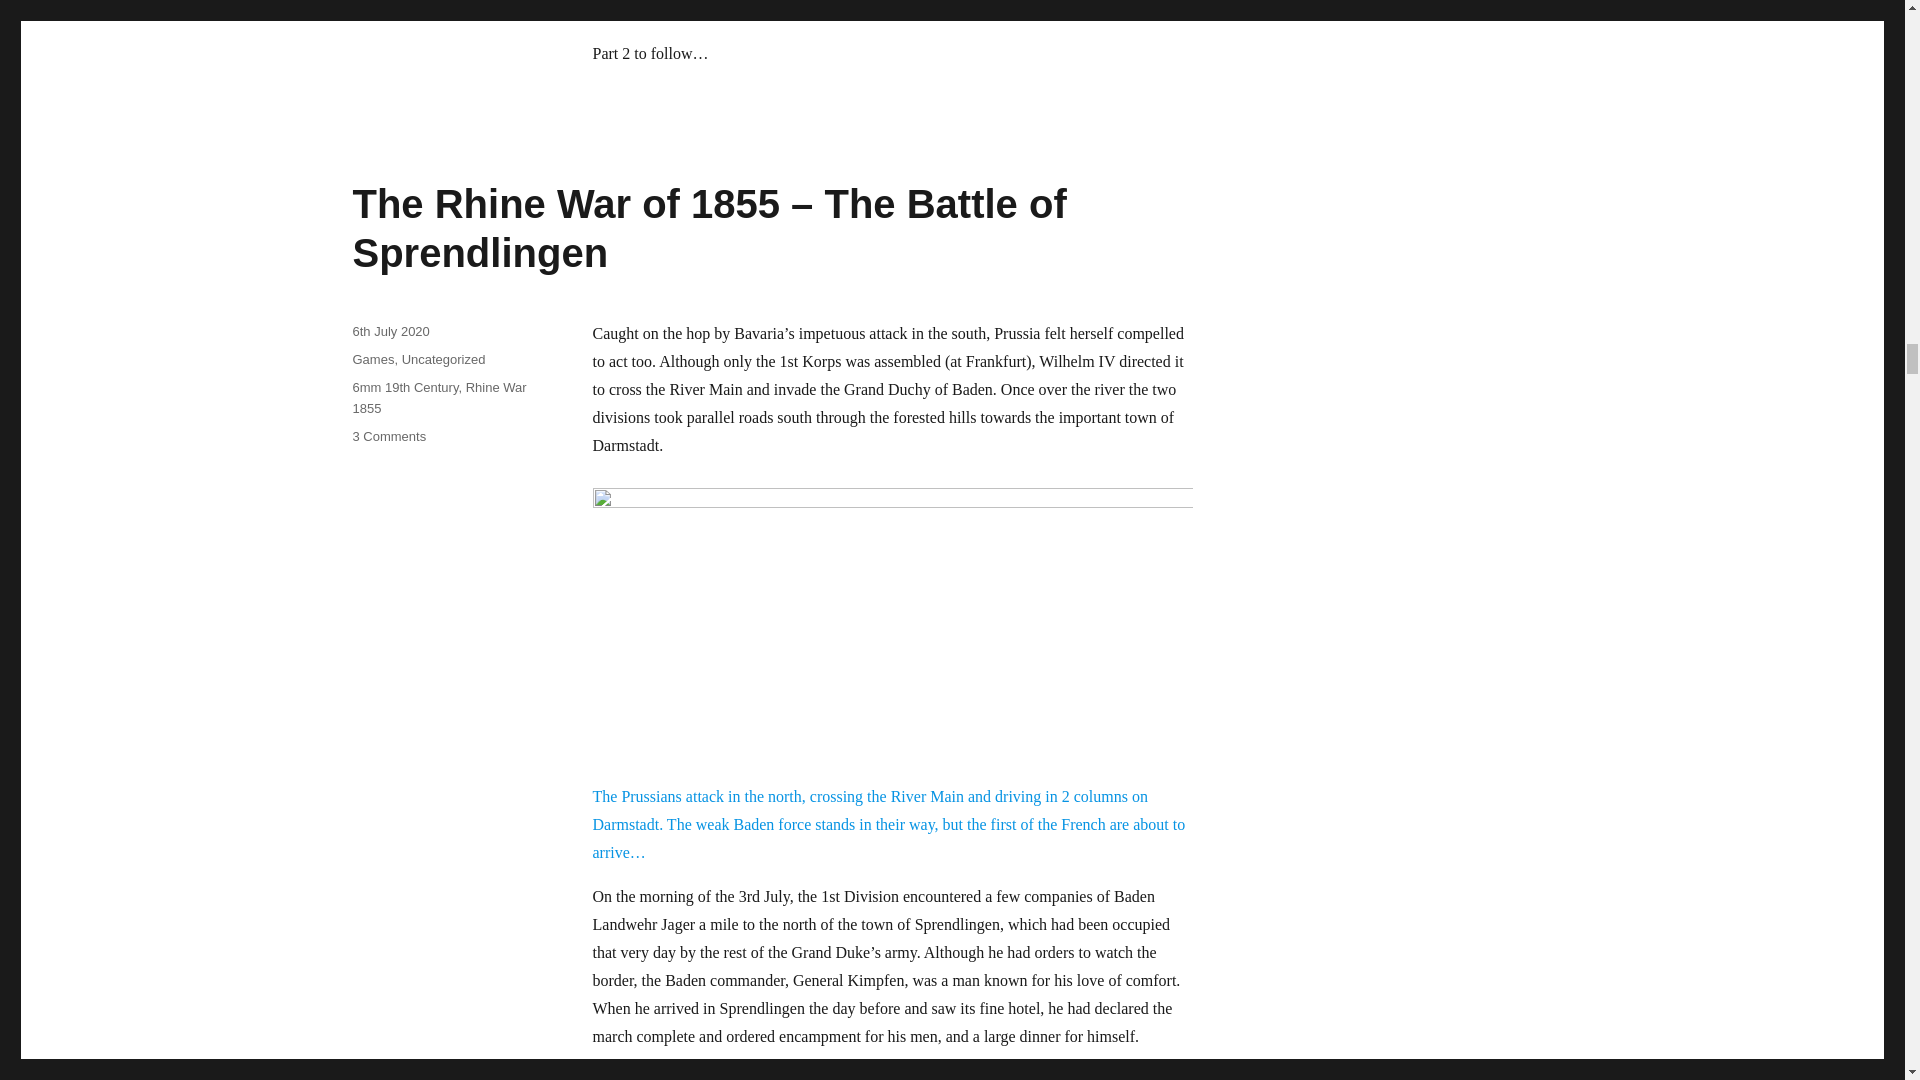 This screenshot has width=1920, height=1080. Describe the element at coordinates (372, 360) in the screenshot. I see `Games` at that location.